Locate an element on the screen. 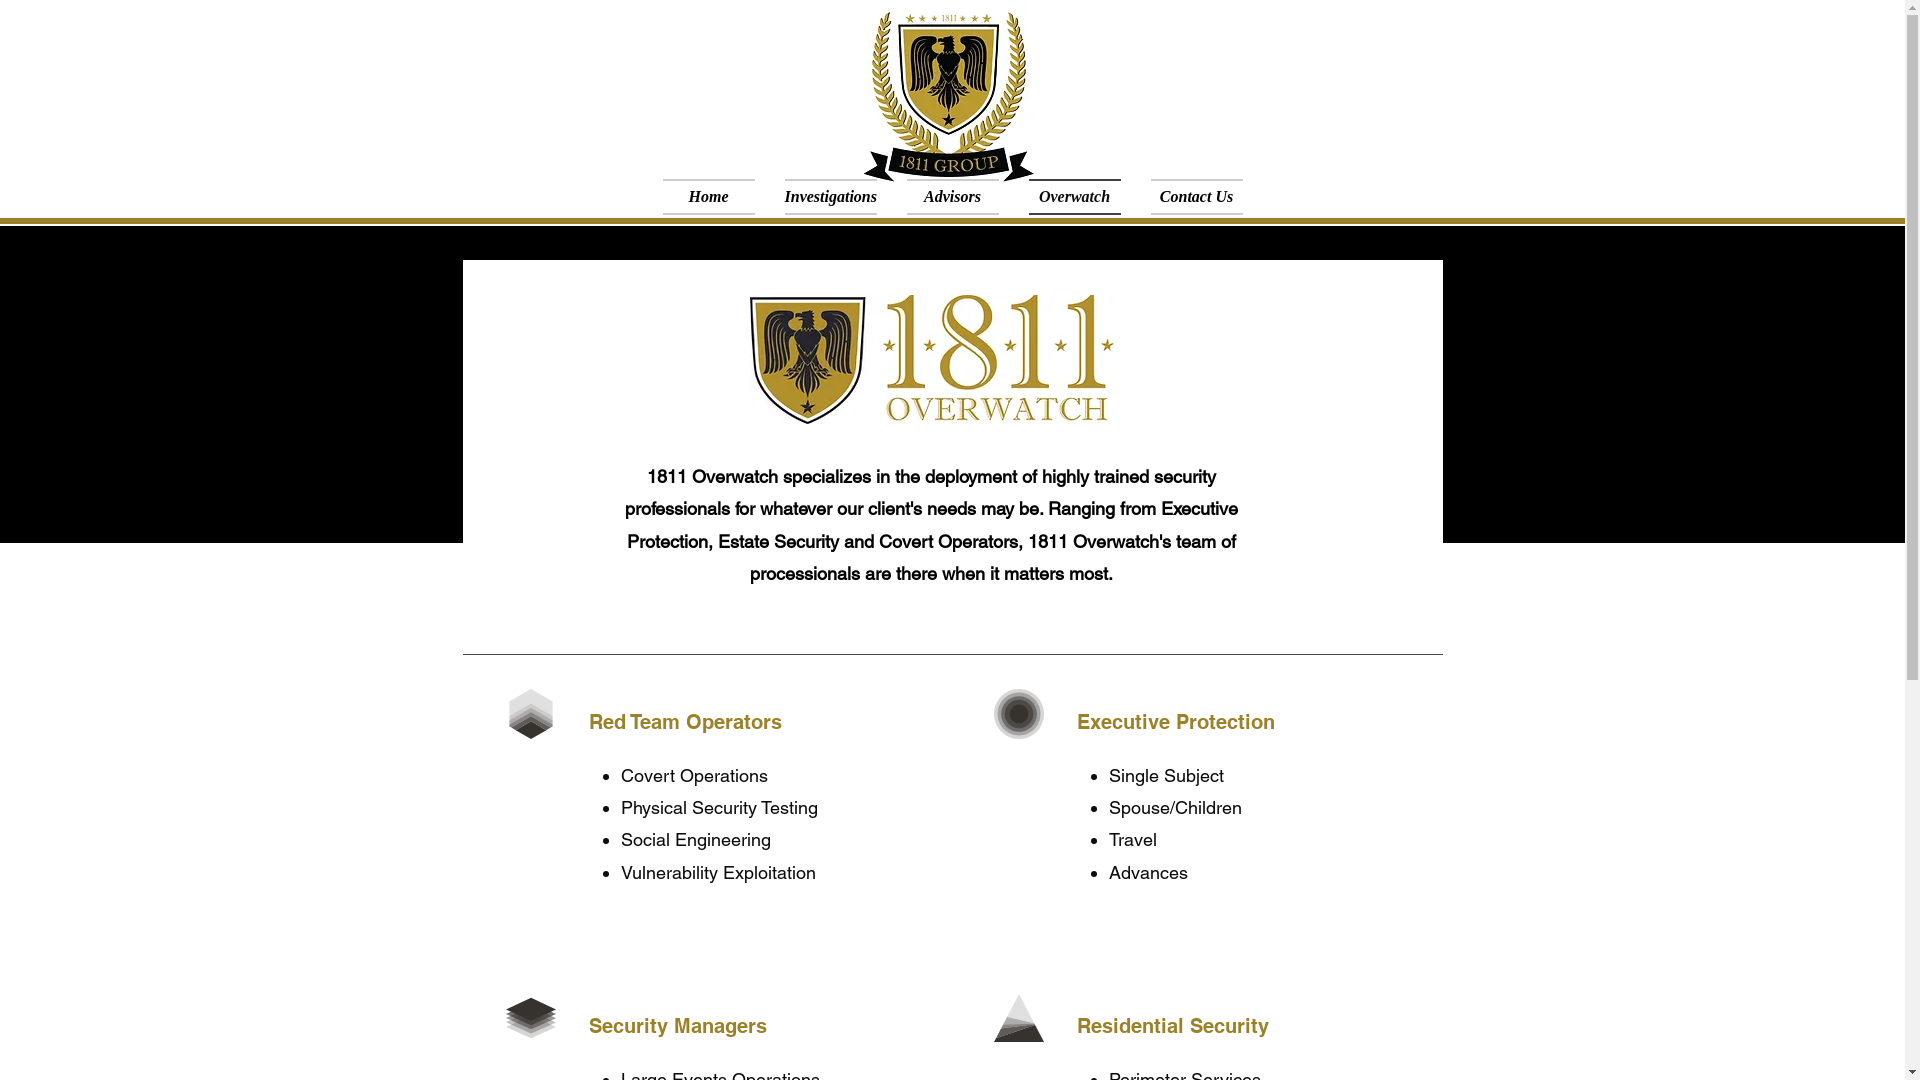  Investigations is located at coordinates (831, 197).